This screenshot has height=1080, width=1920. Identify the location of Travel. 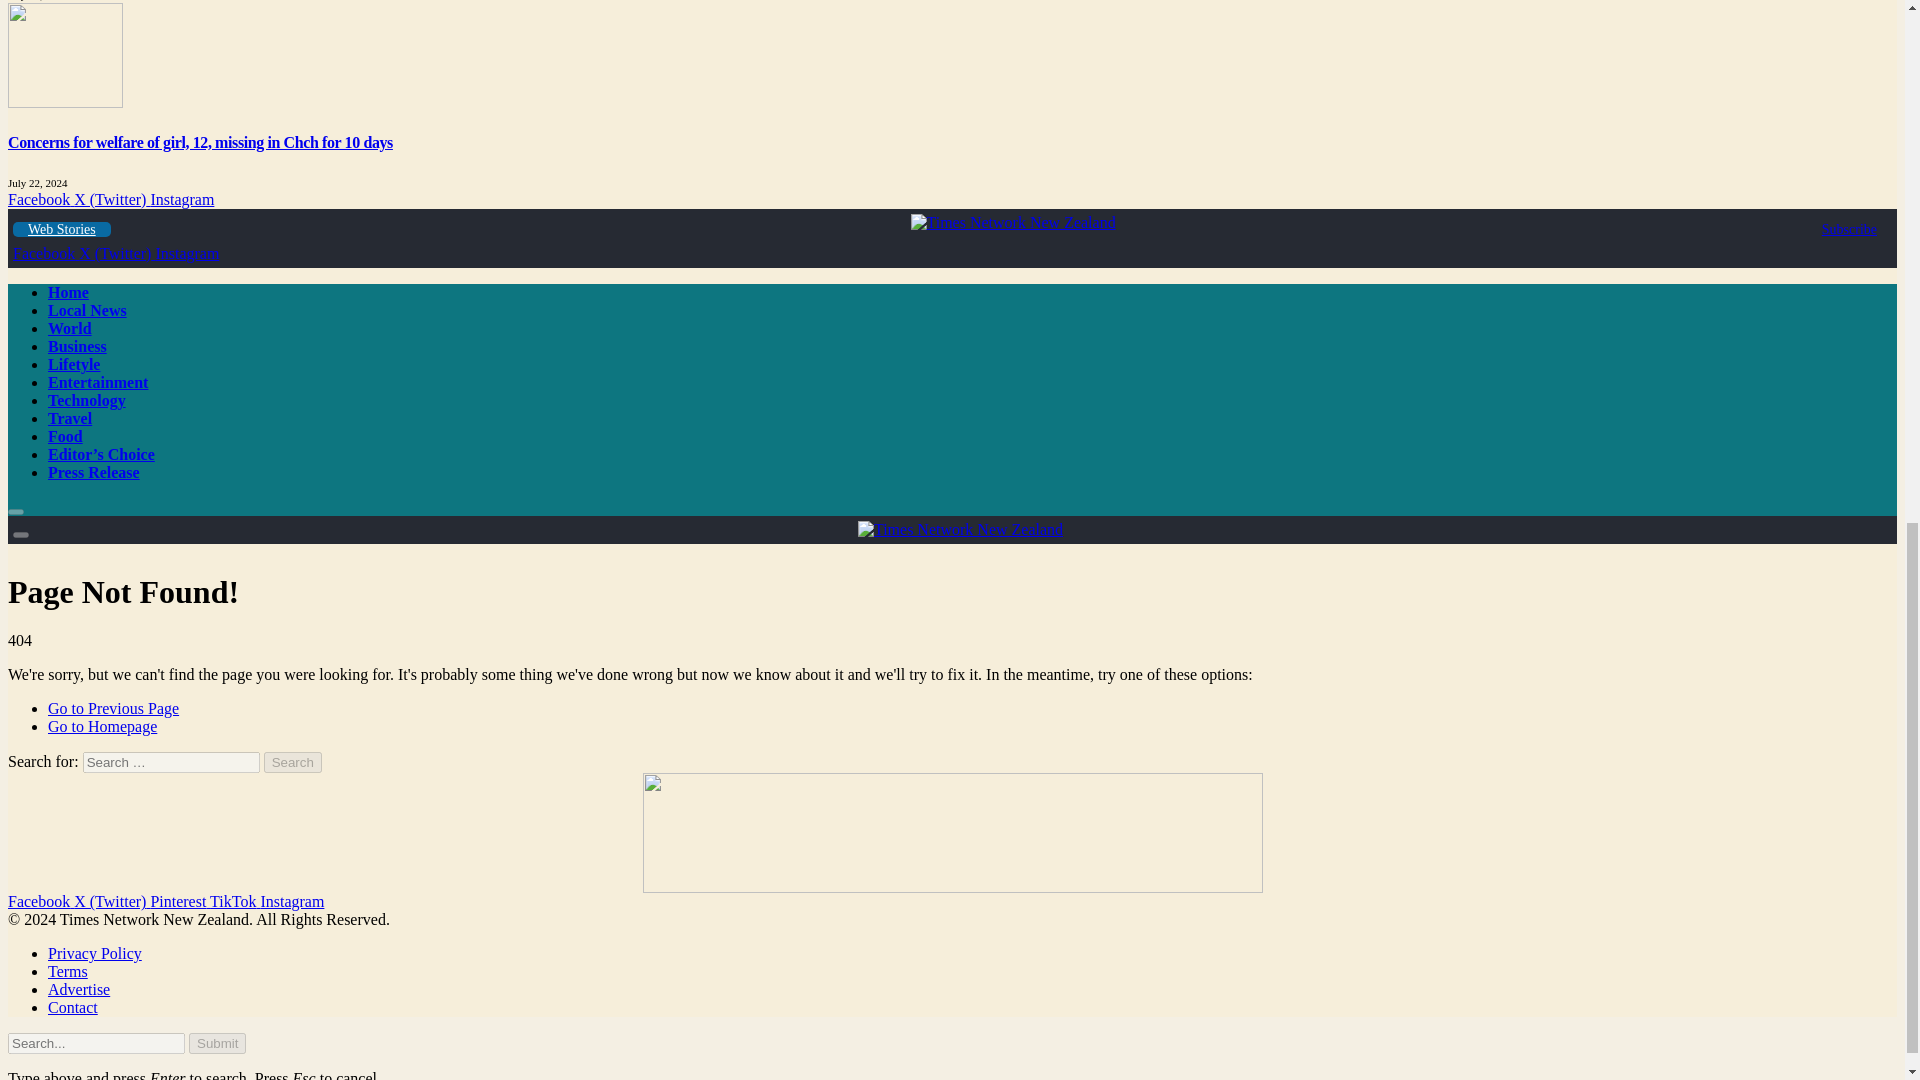
(70, 418).